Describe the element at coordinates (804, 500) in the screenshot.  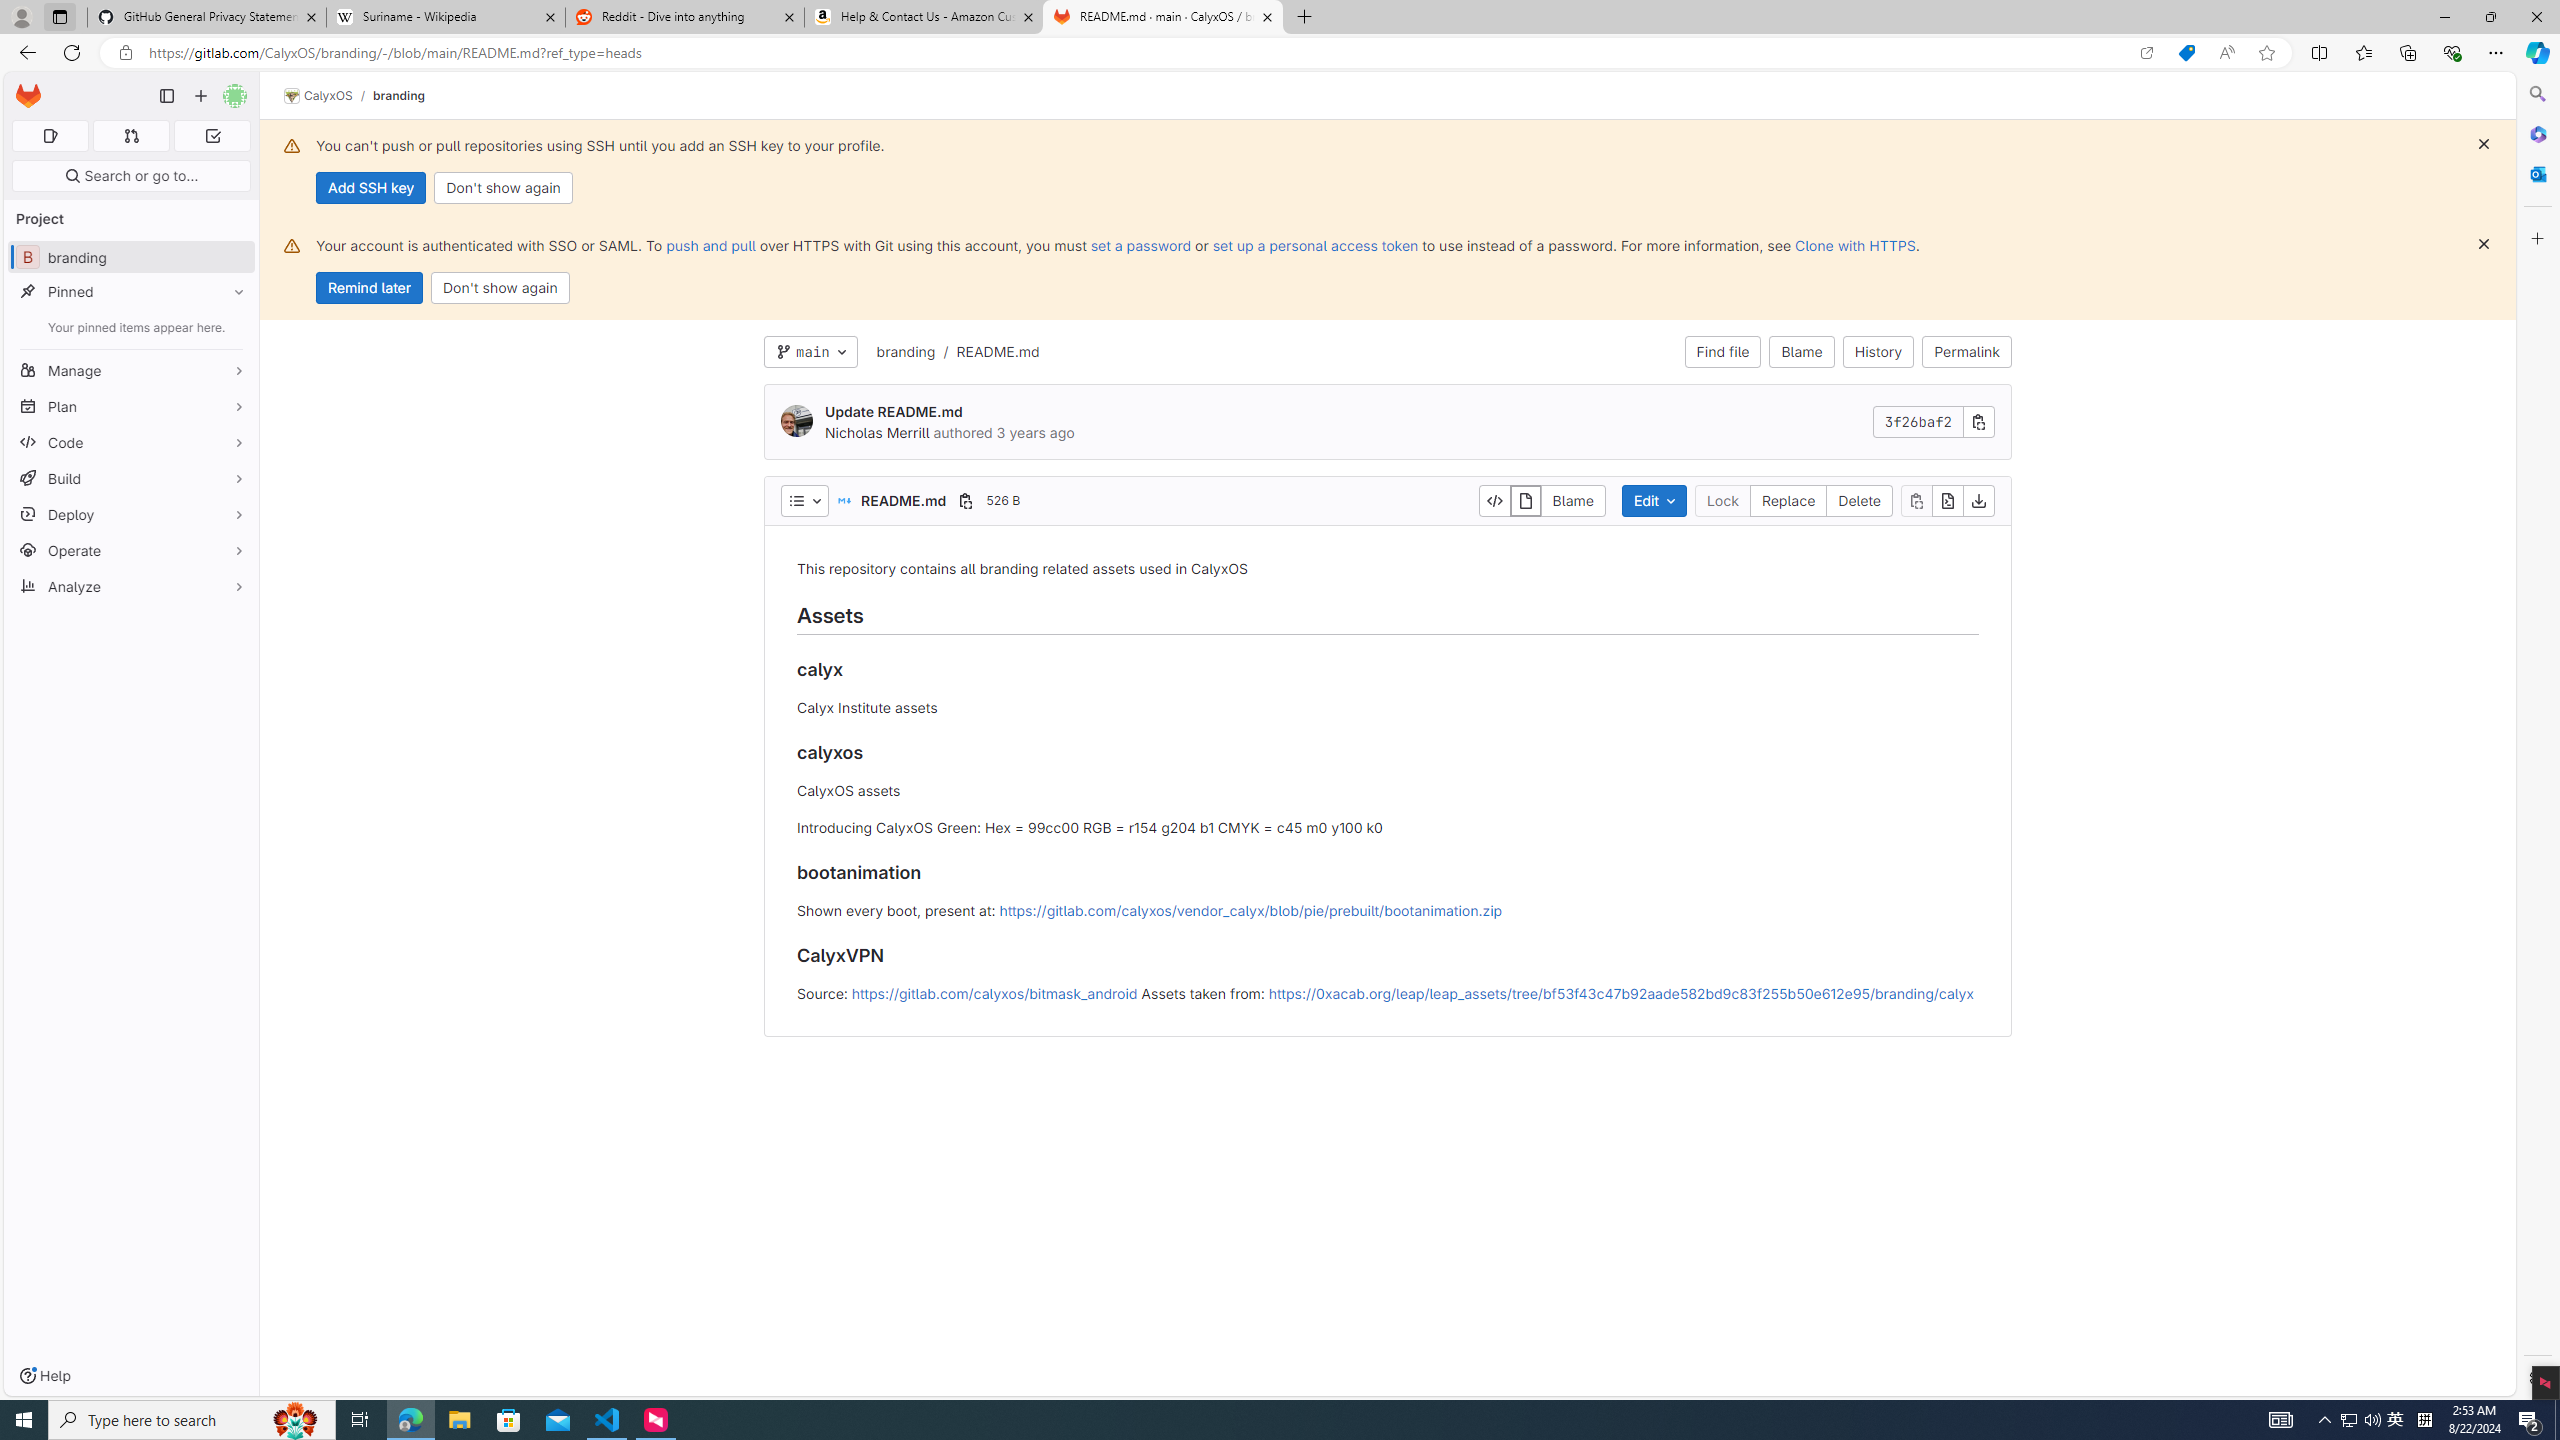
I see `AutomationID: dropdown-toggle-btn-85` at that location.